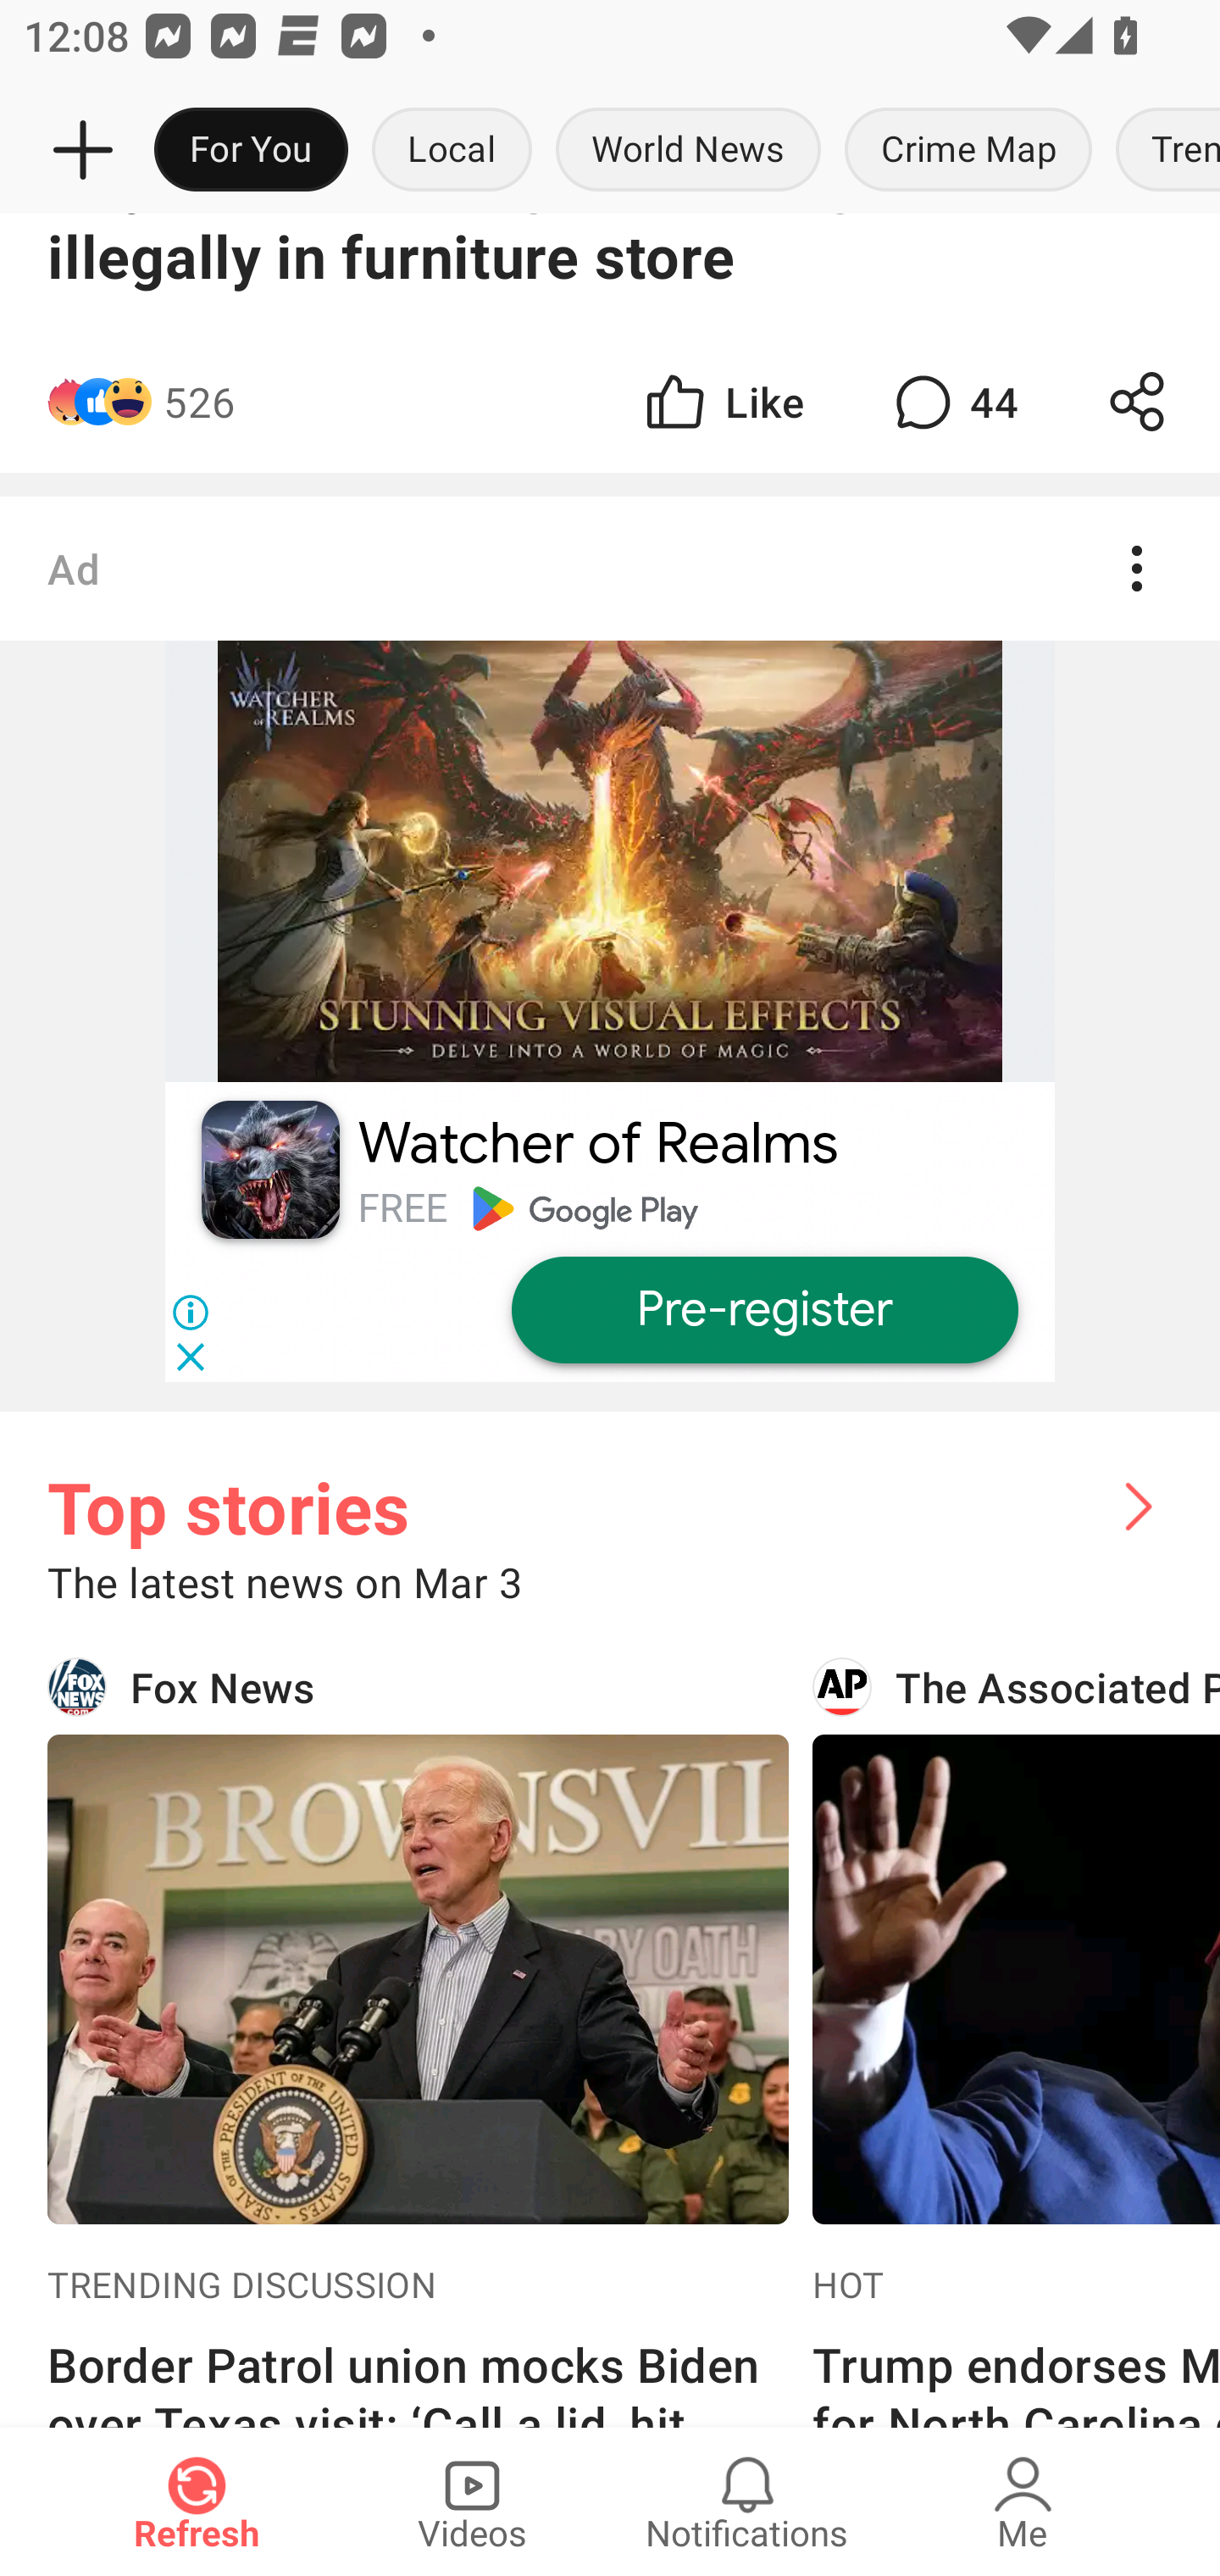  Describe the element at coordinates (1023, 2501) in the screenshot. I see `Me` at that location.